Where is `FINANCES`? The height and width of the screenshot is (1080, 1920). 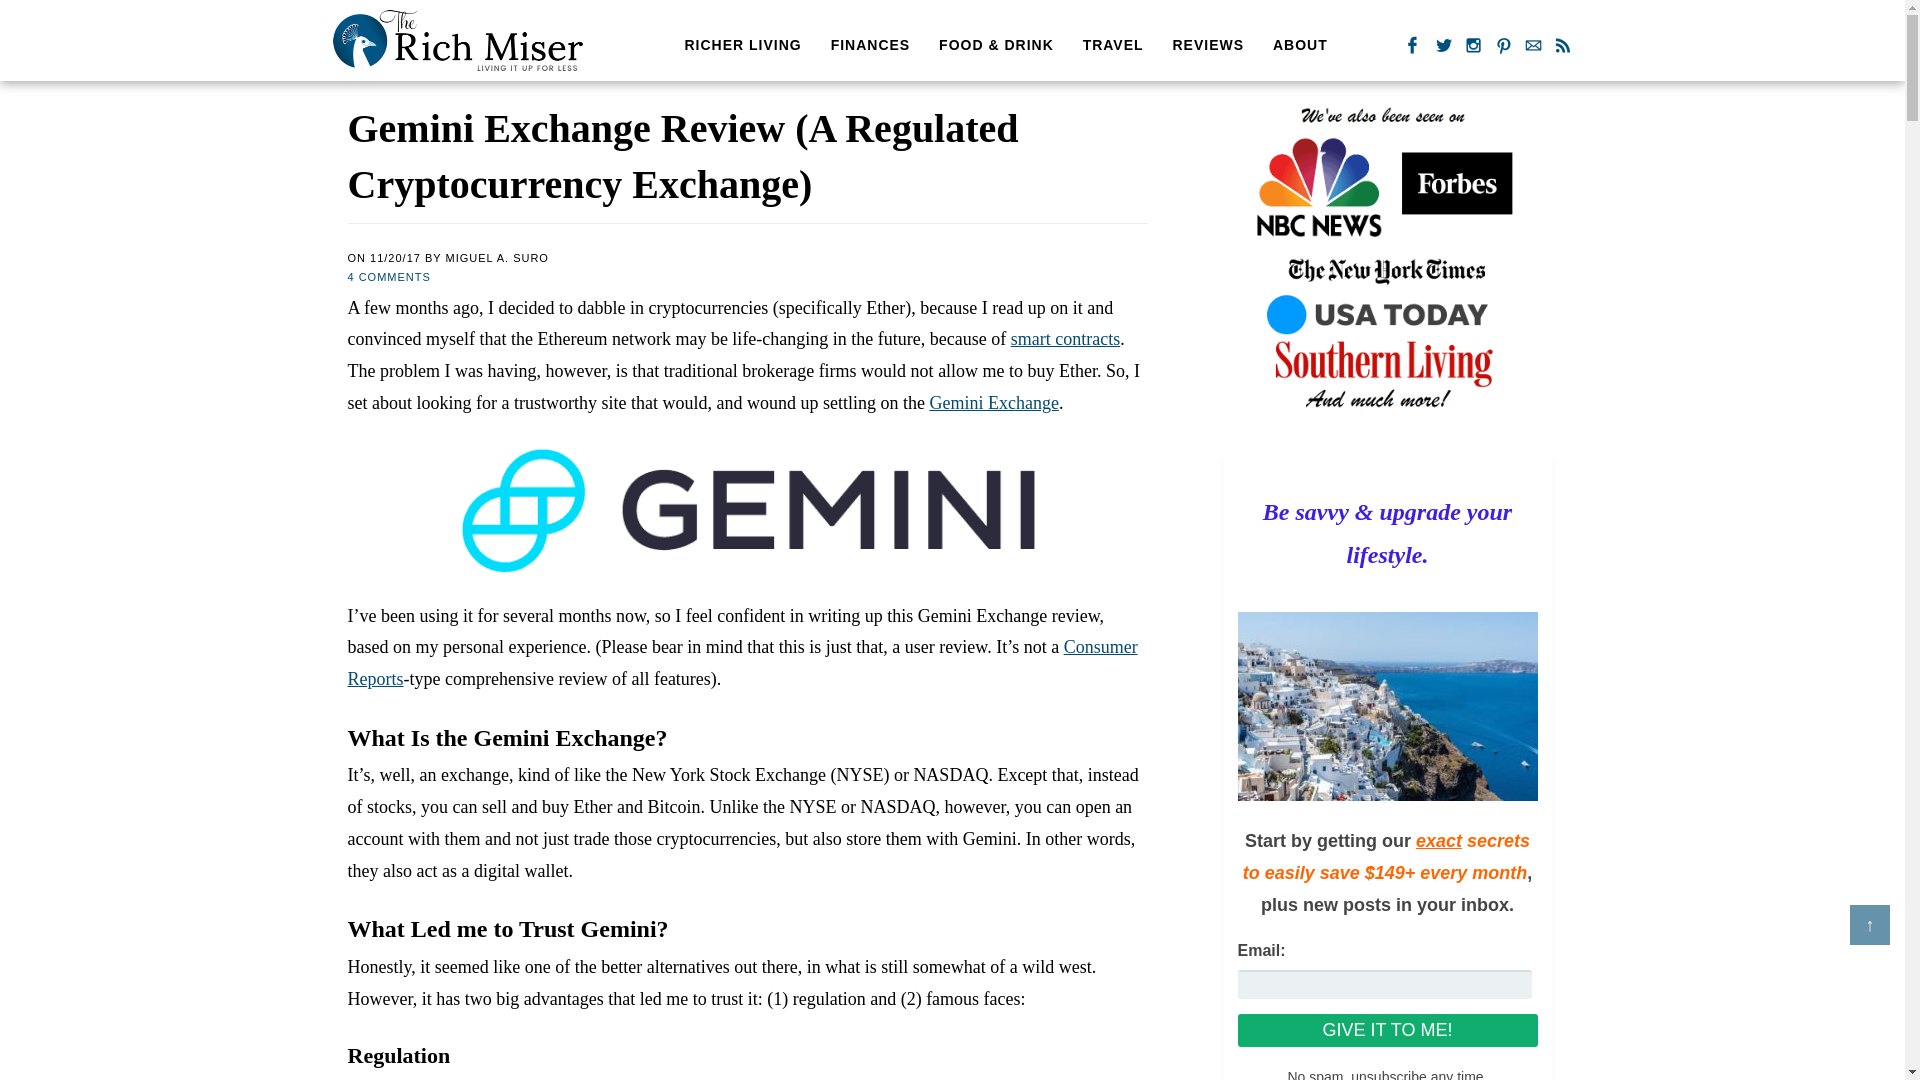 FINANCES is located at coordinates (871, 44).